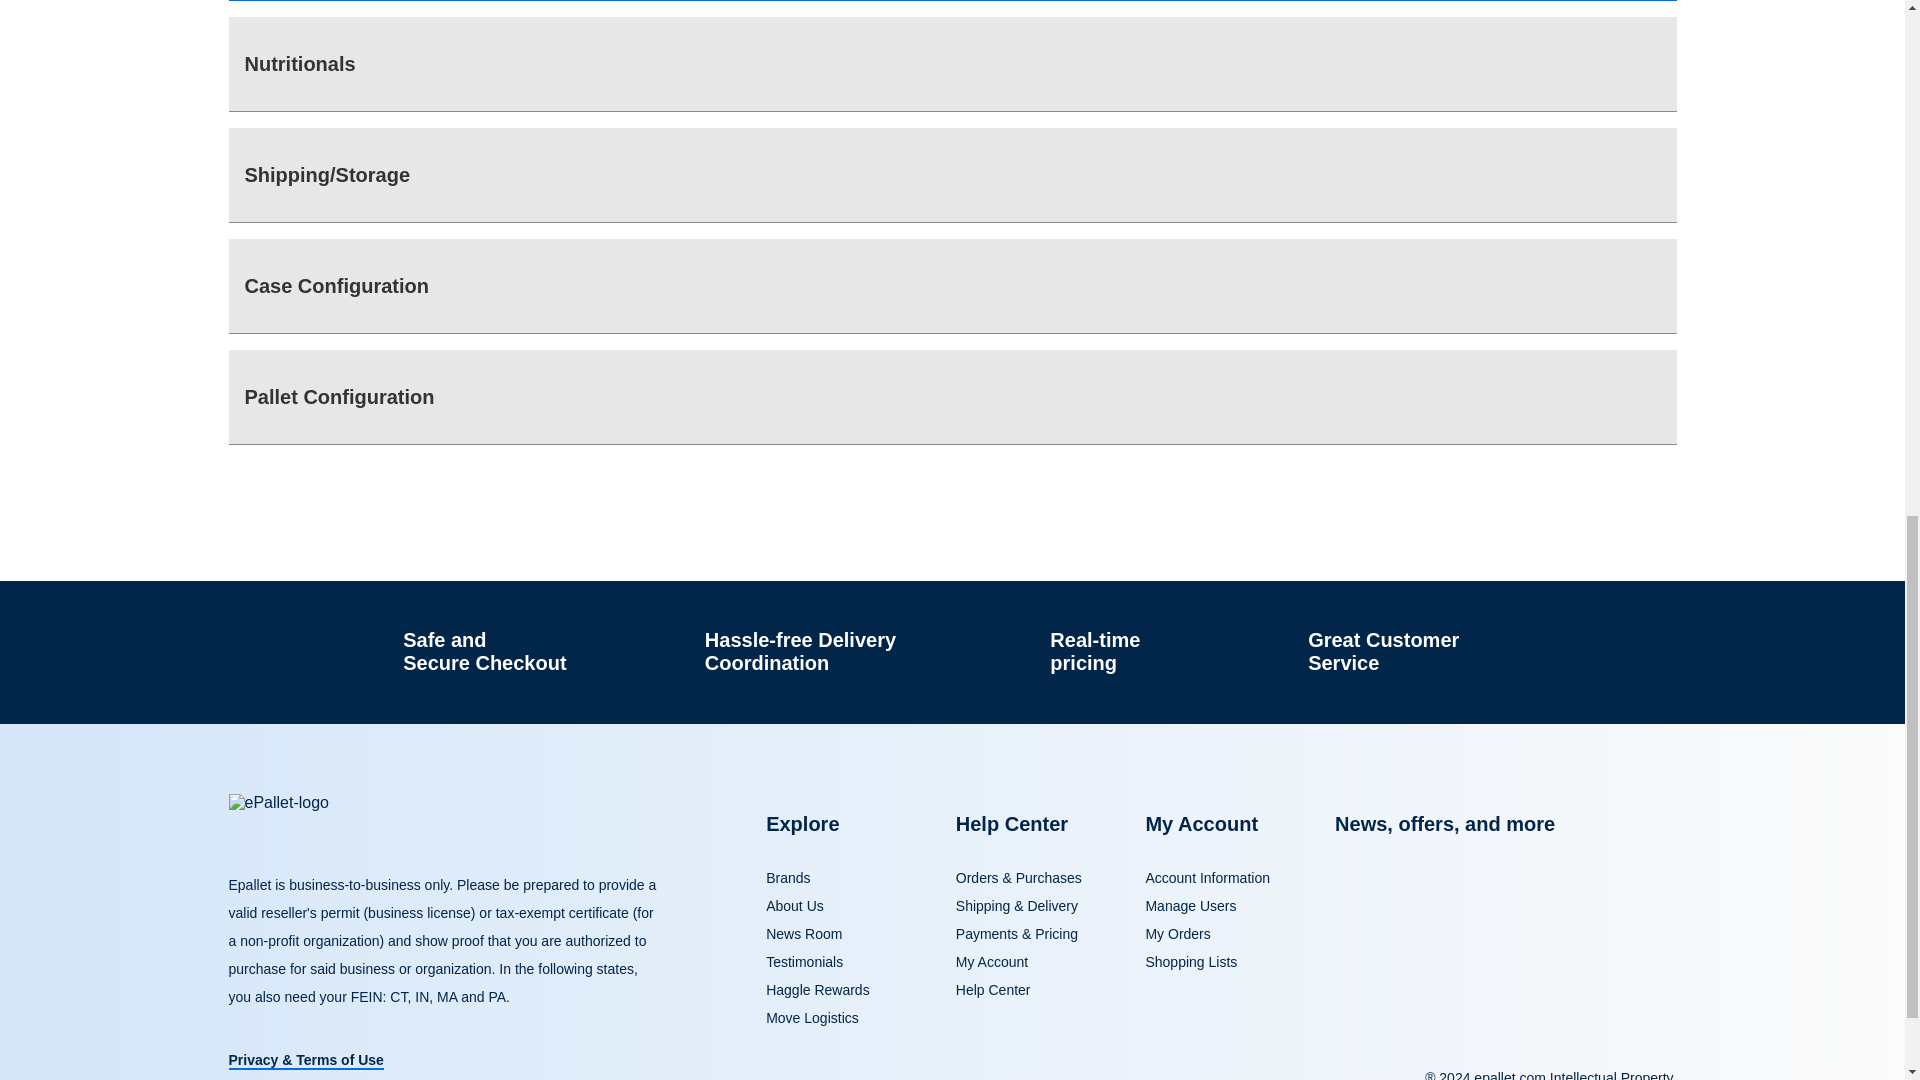 This screenshot has height=1080, width=1920. Describe the element at coordinates (788, 878) in the screenshot. I see `Brands` at that location.